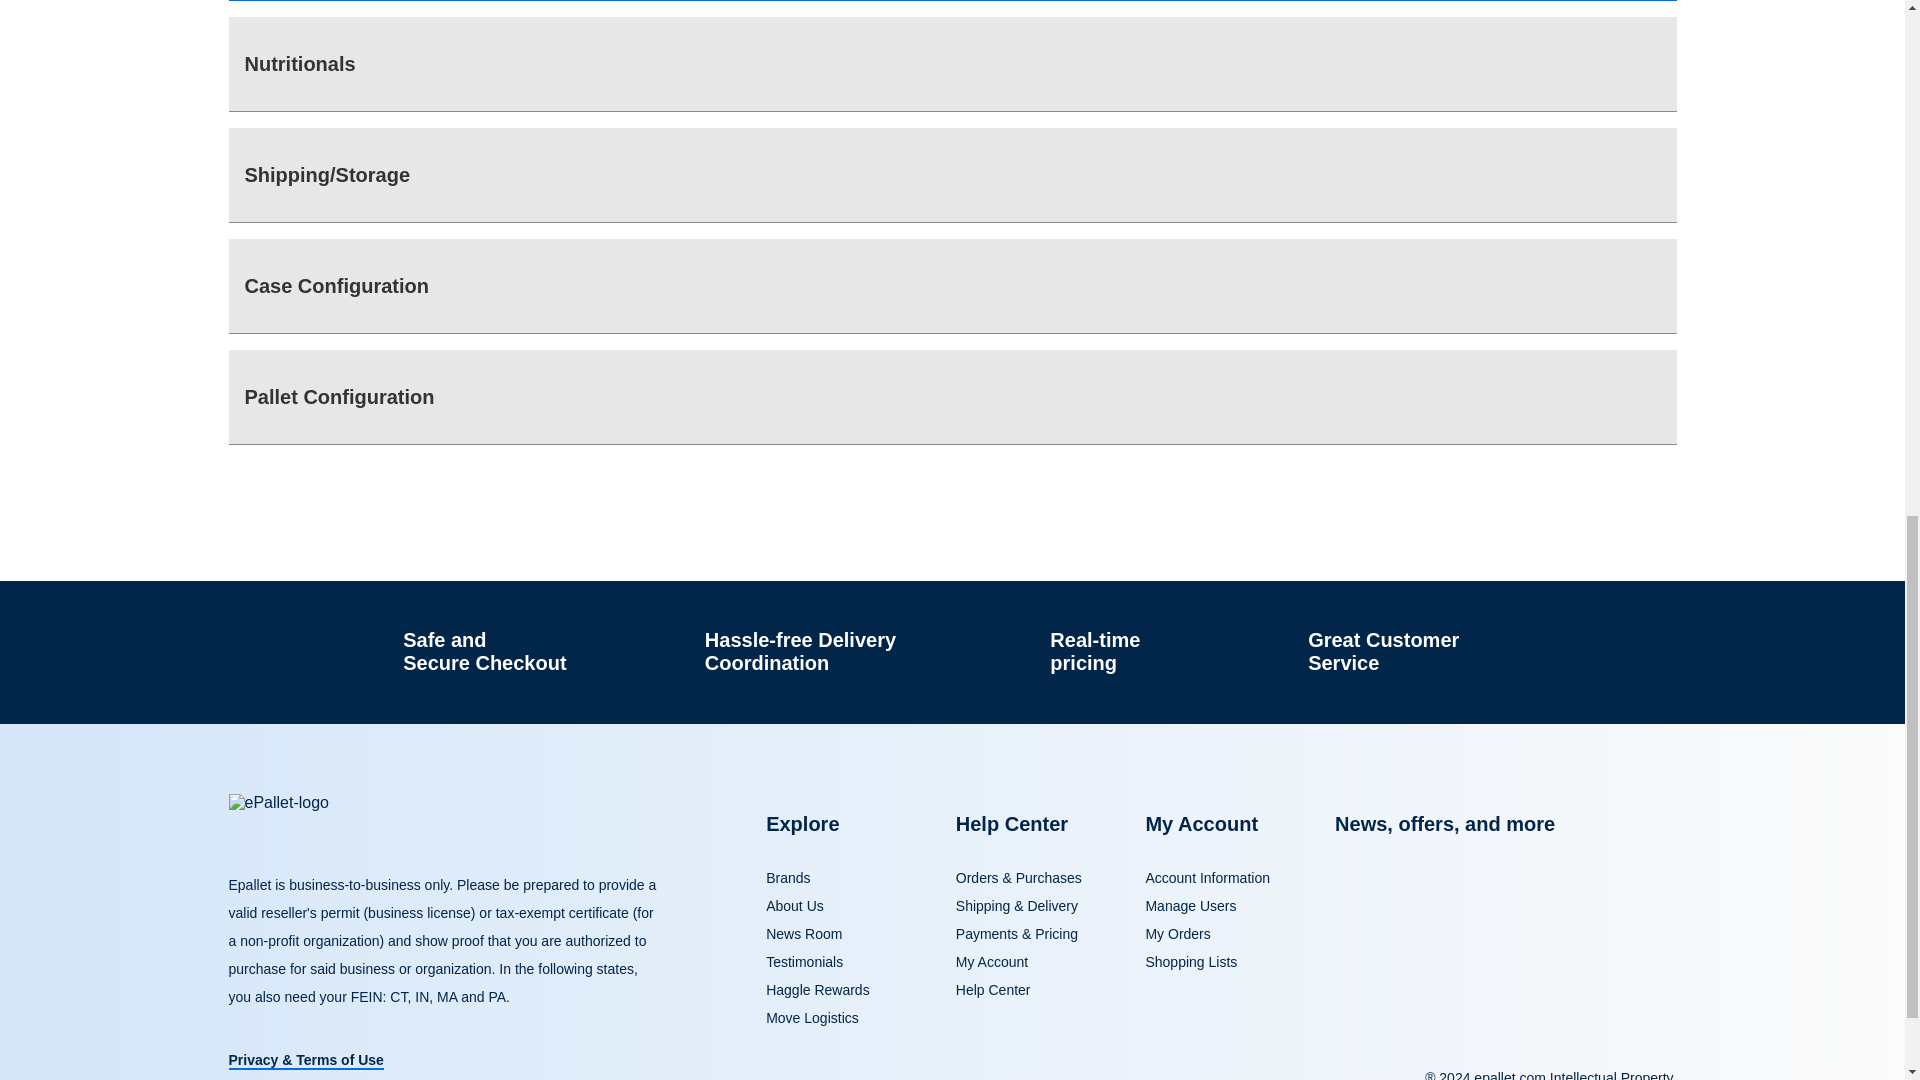 This screenshot has height=1080, width=1920. Describe the element at coordinates (788, 878) in the screenshot. I see `Brands` at that location.